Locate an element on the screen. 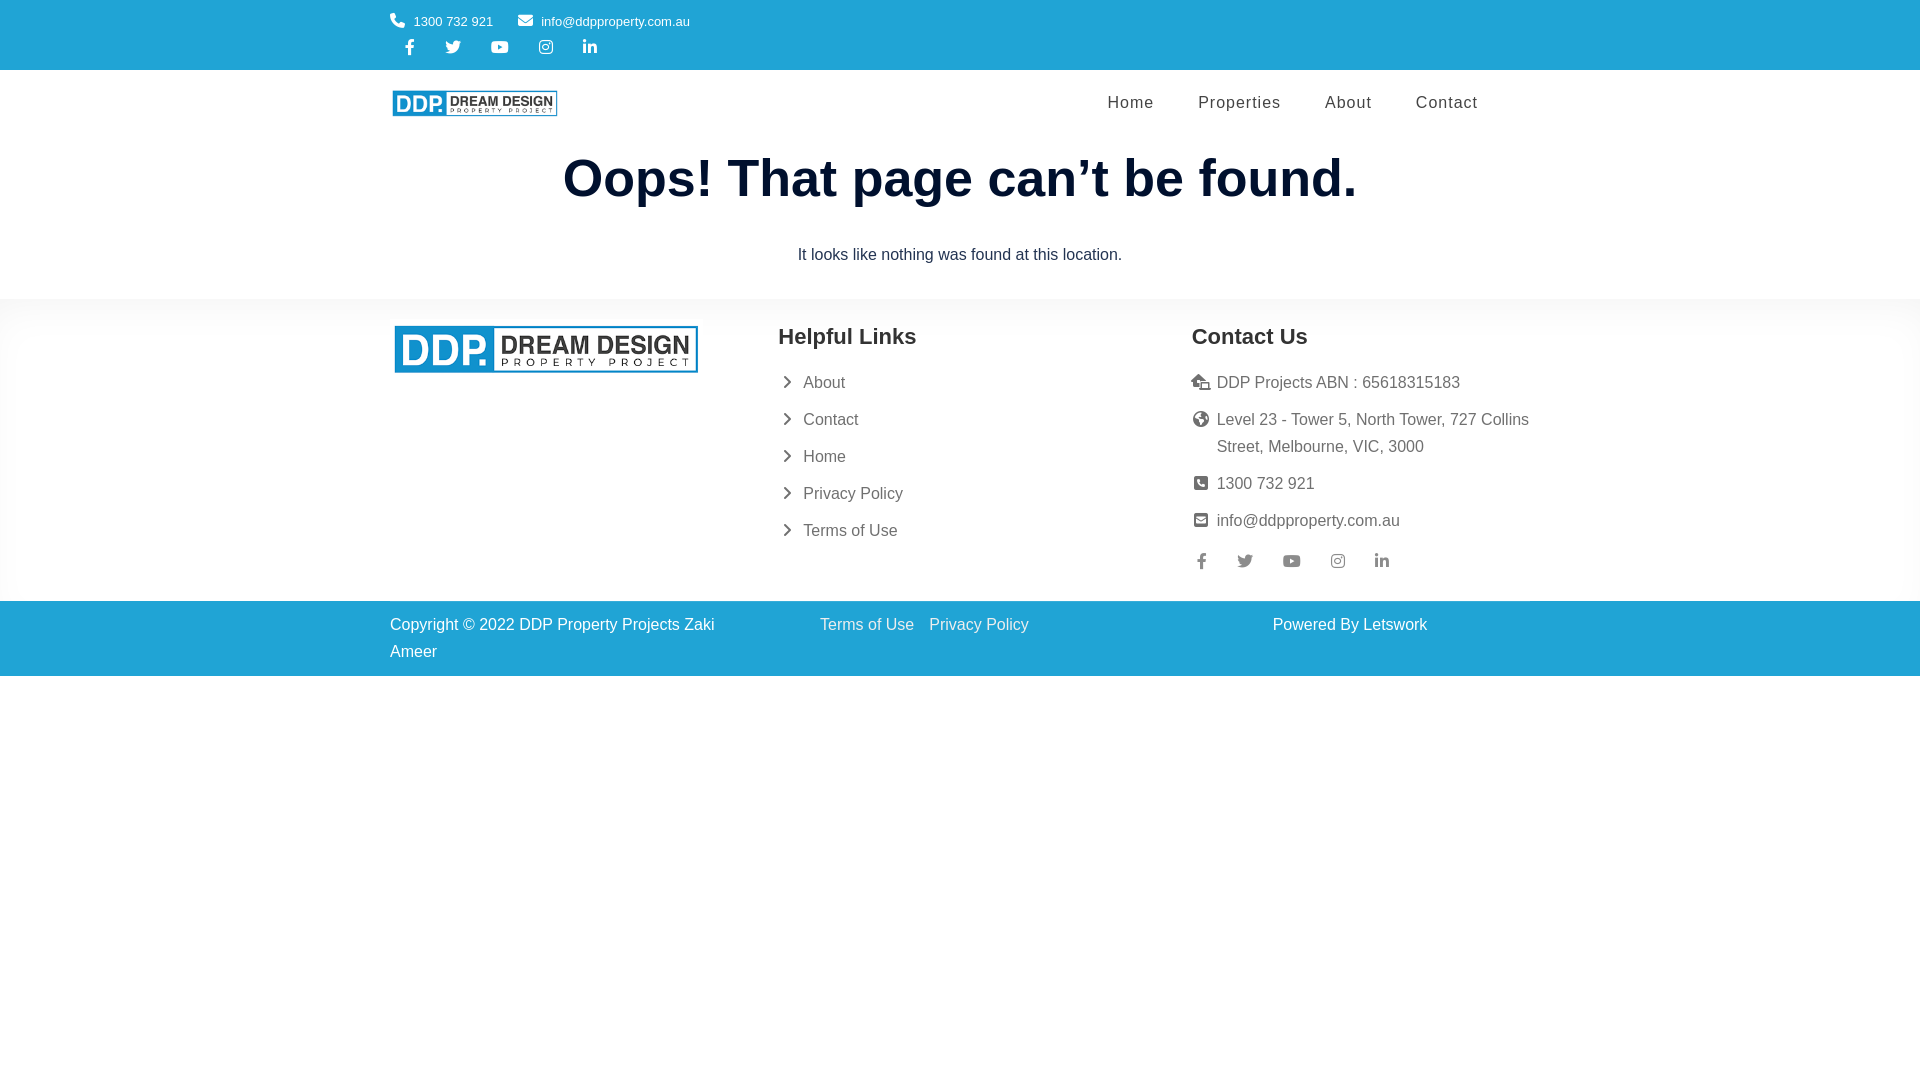 The image size is (1920, 1080). Skip to content is located at coordinates (0, 70).